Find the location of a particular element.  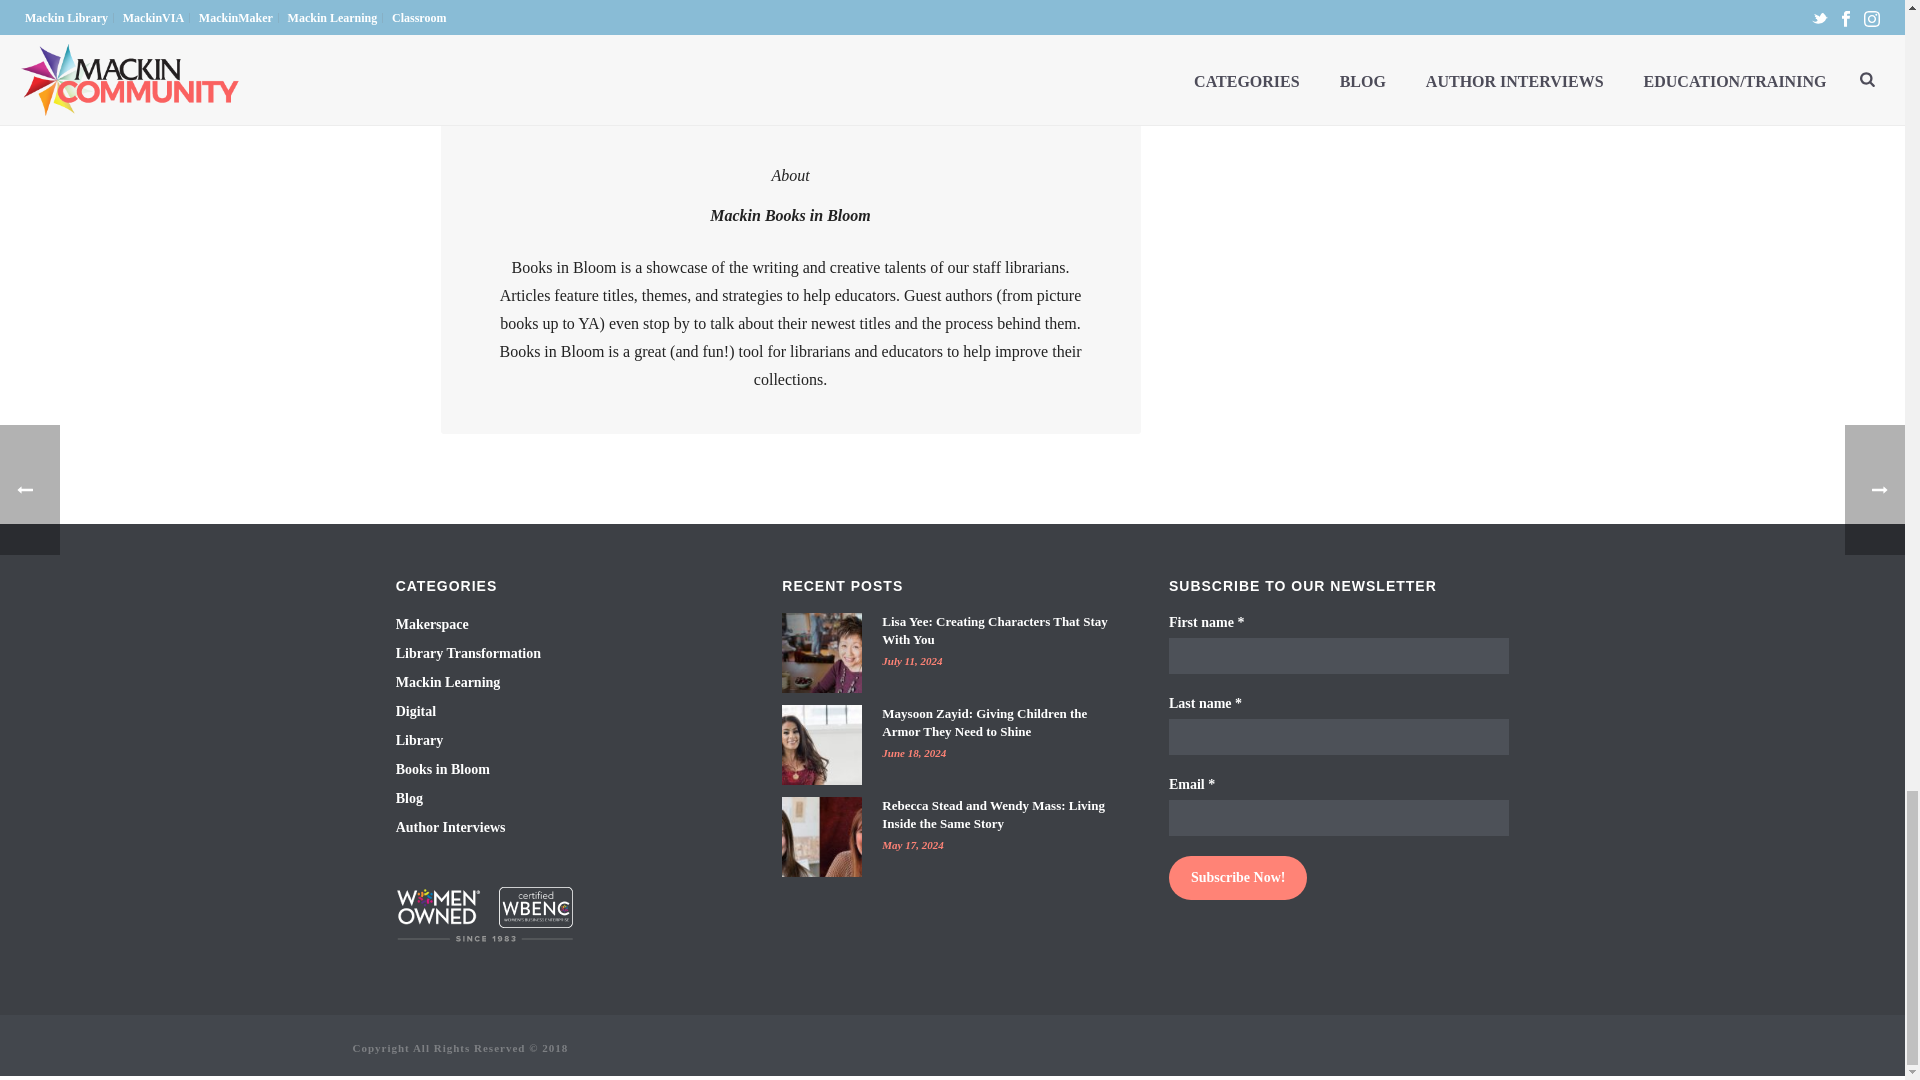

Subscribe Now! is located at coordinates (1238, 878).